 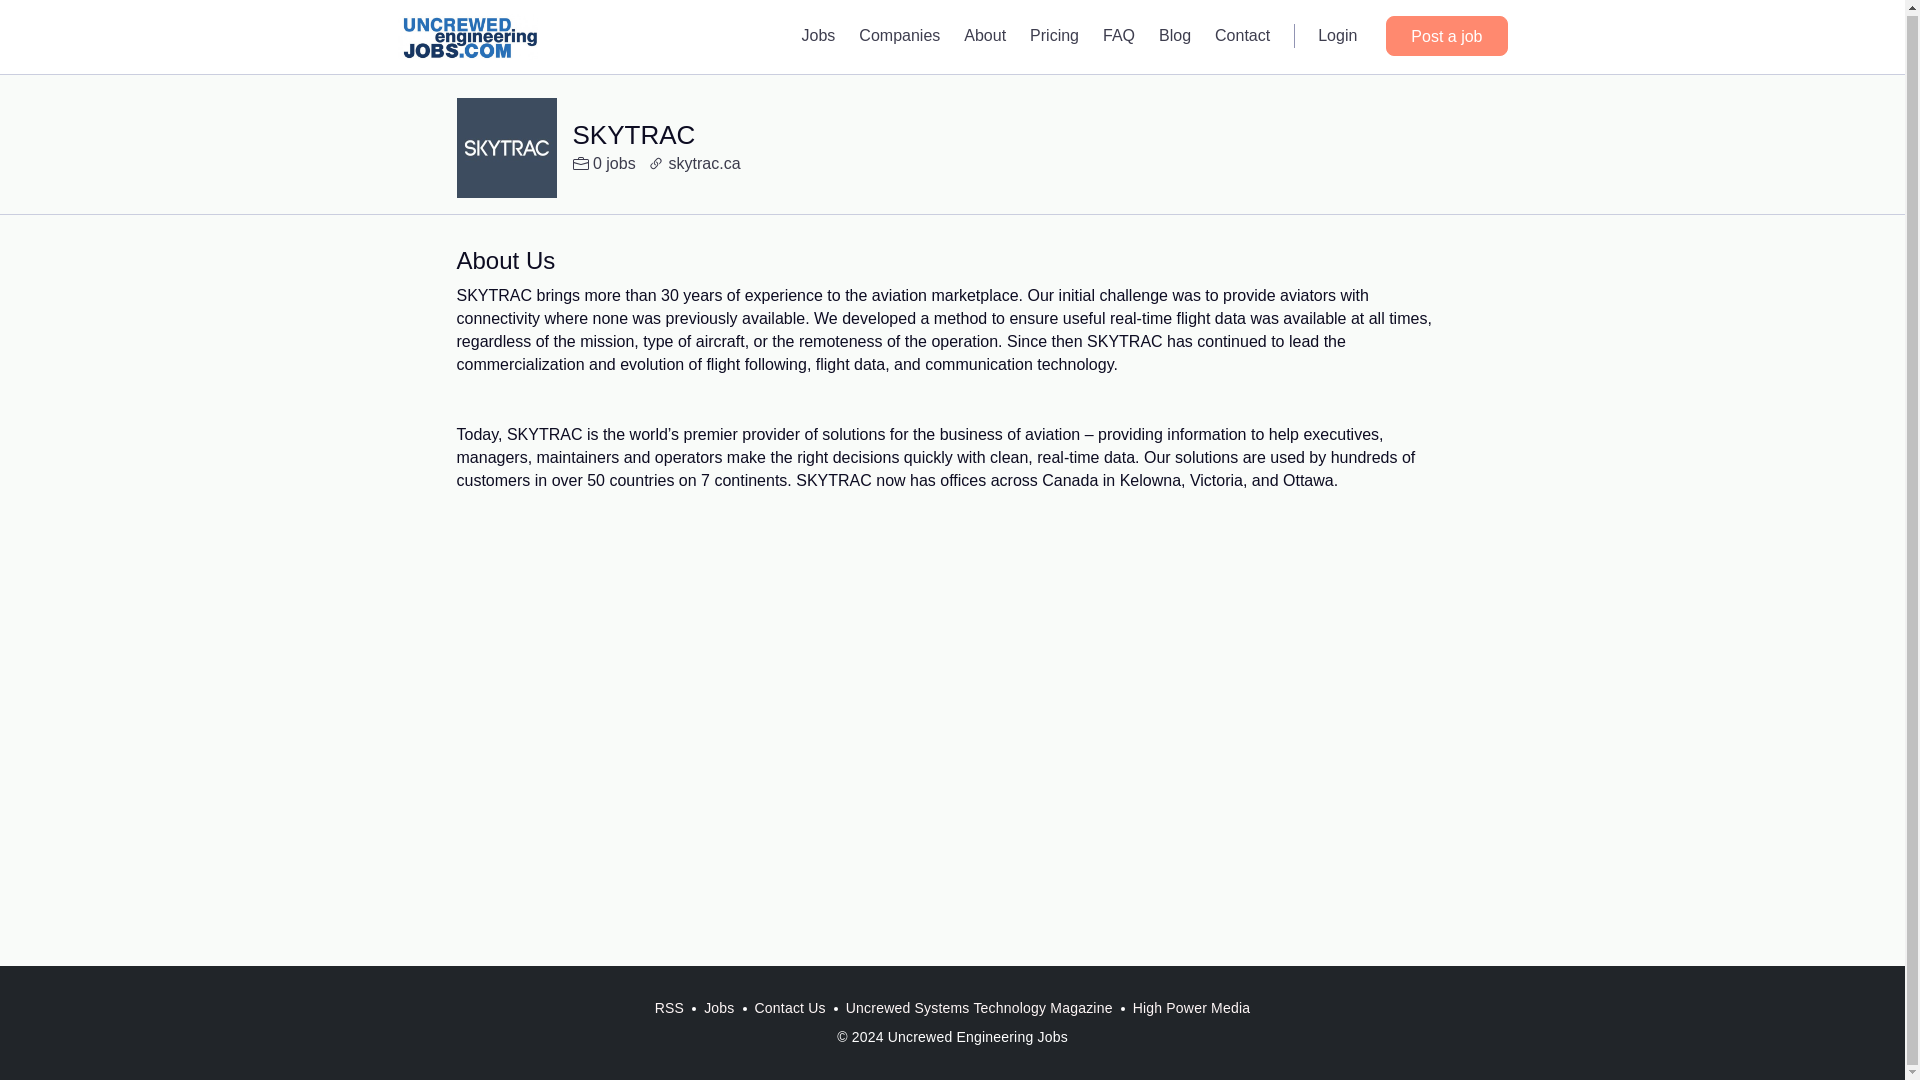 What do you see at coordinates (1336, 34) in the screenshot?
I see `Login` at bounding box center [1336, 34].